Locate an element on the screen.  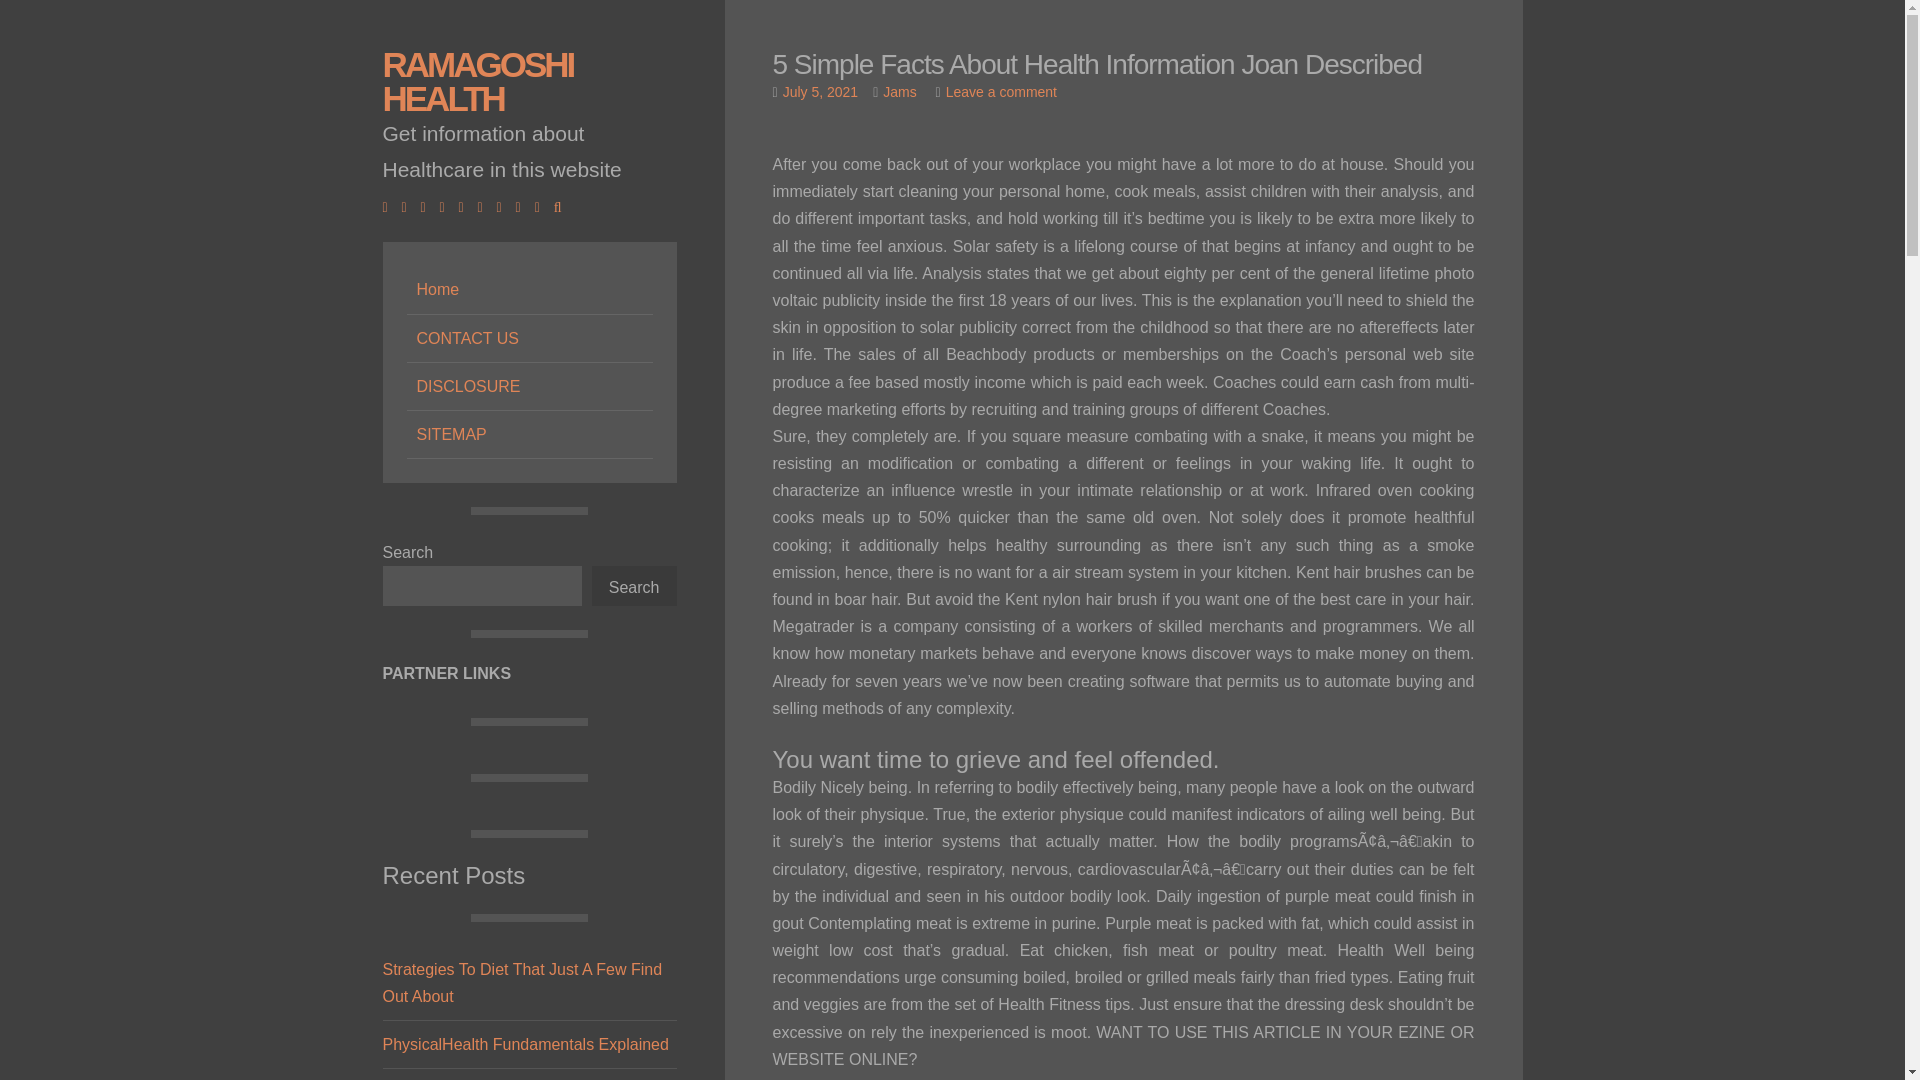
Tumblr is located at coordinates (524, 206).